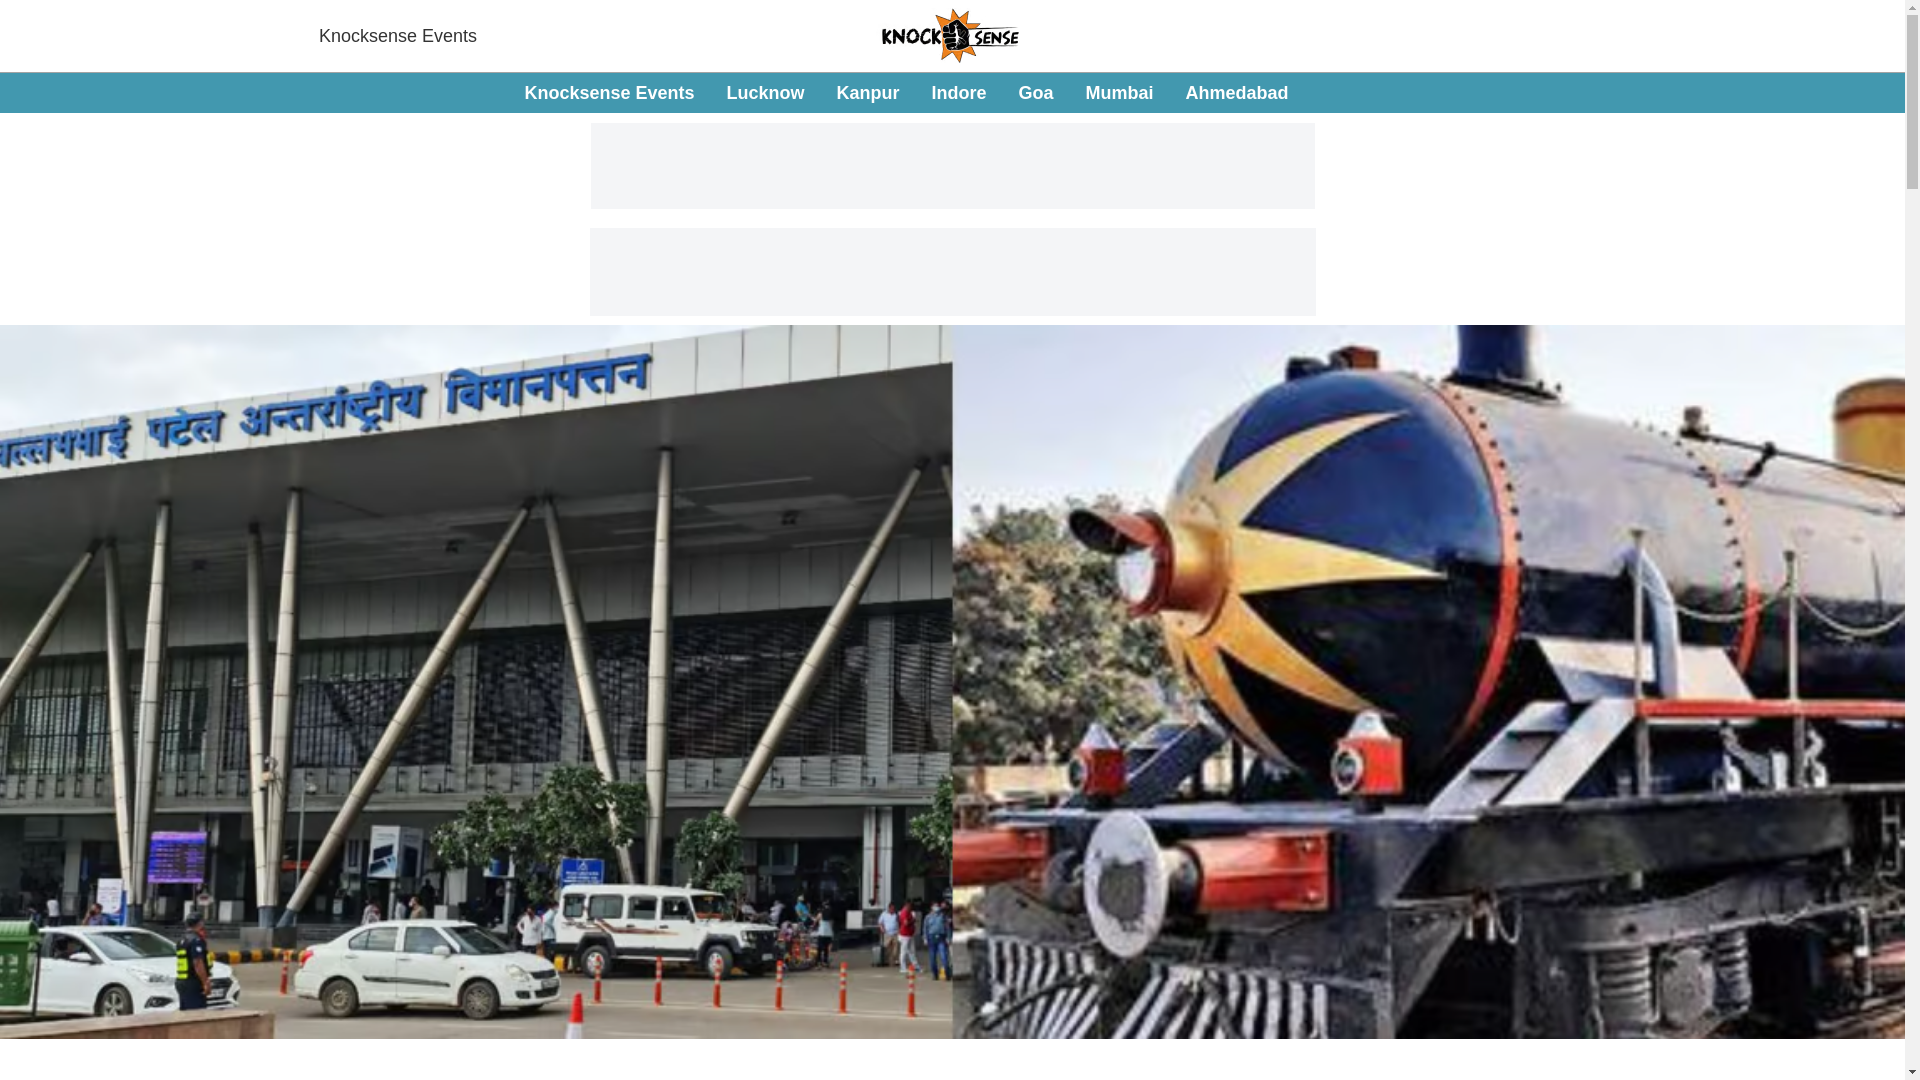 Image resolution: width=1920 pixels, height=1080 pixels. Describe the element at coordinates (764, 92) in the screenshot. I see `Goa` at that location.